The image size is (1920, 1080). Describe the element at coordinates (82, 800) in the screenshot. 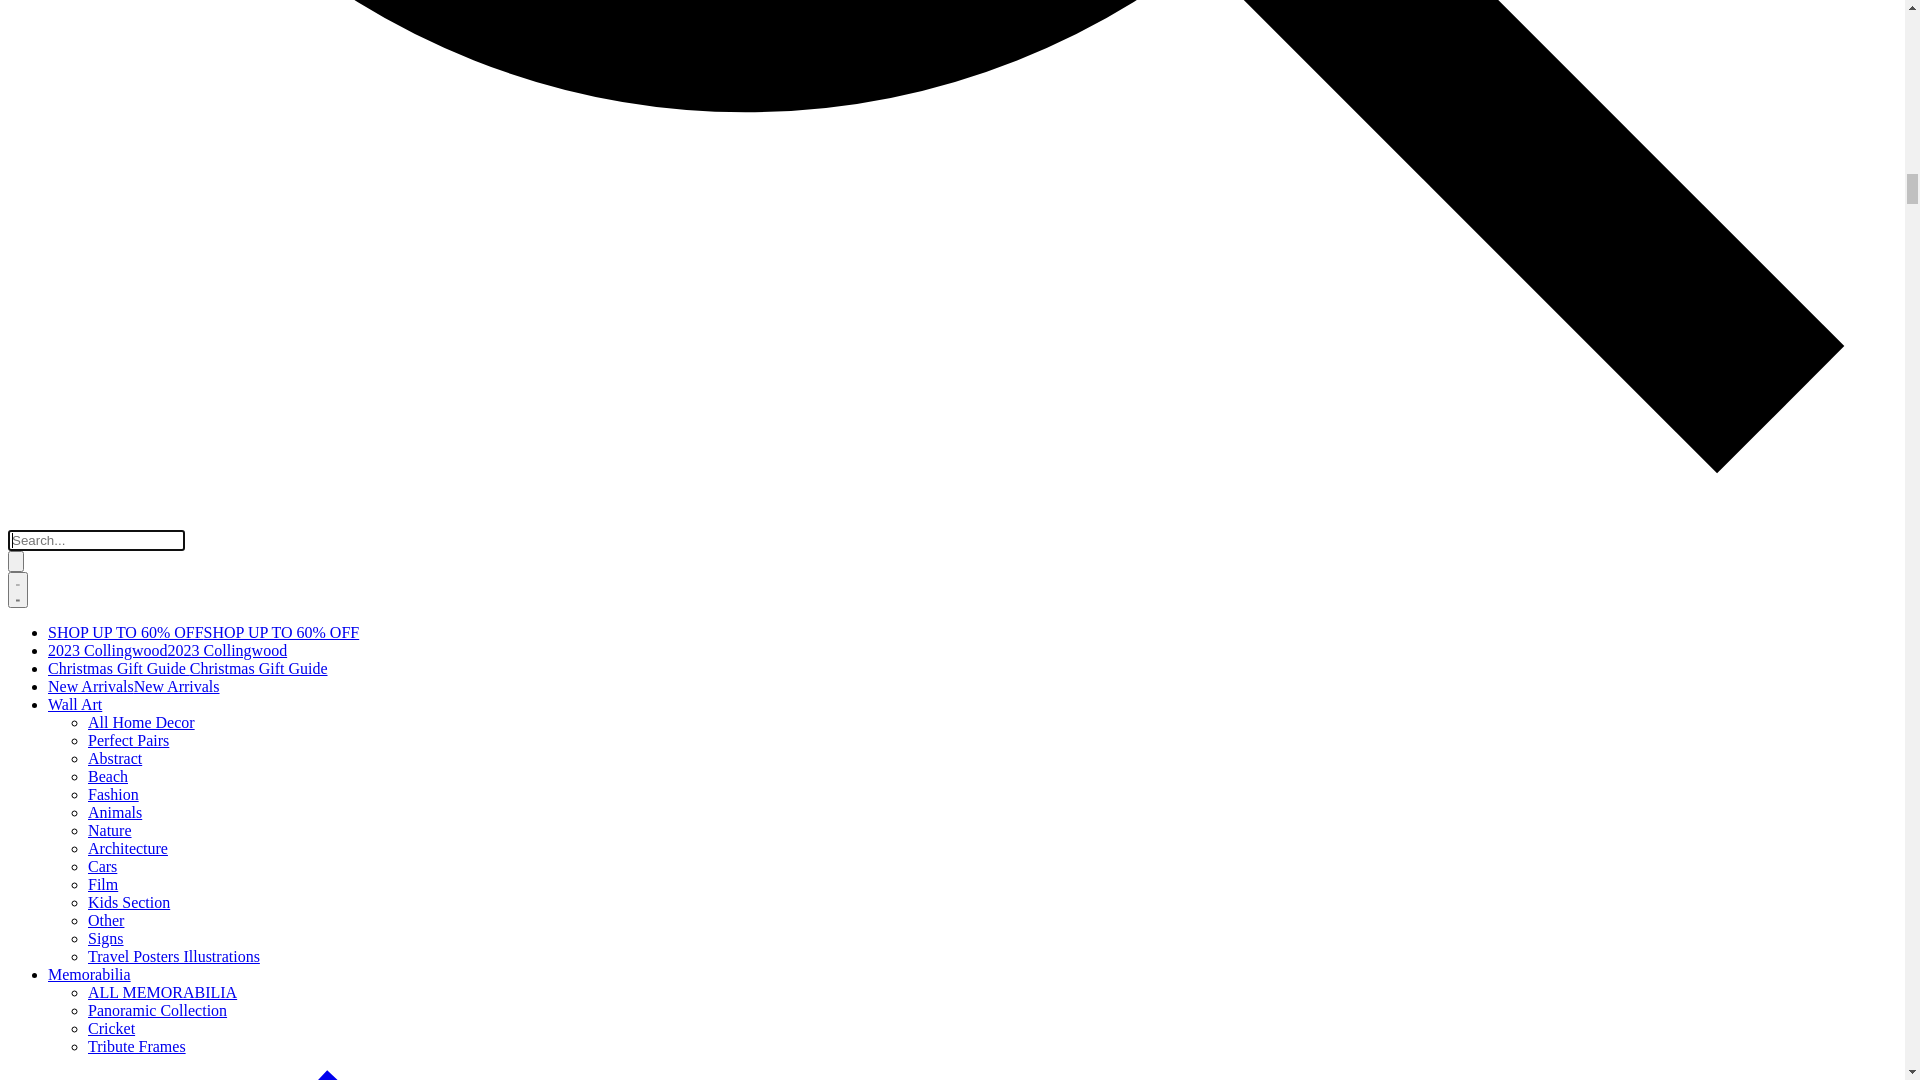

I see `Richmond` at that location.